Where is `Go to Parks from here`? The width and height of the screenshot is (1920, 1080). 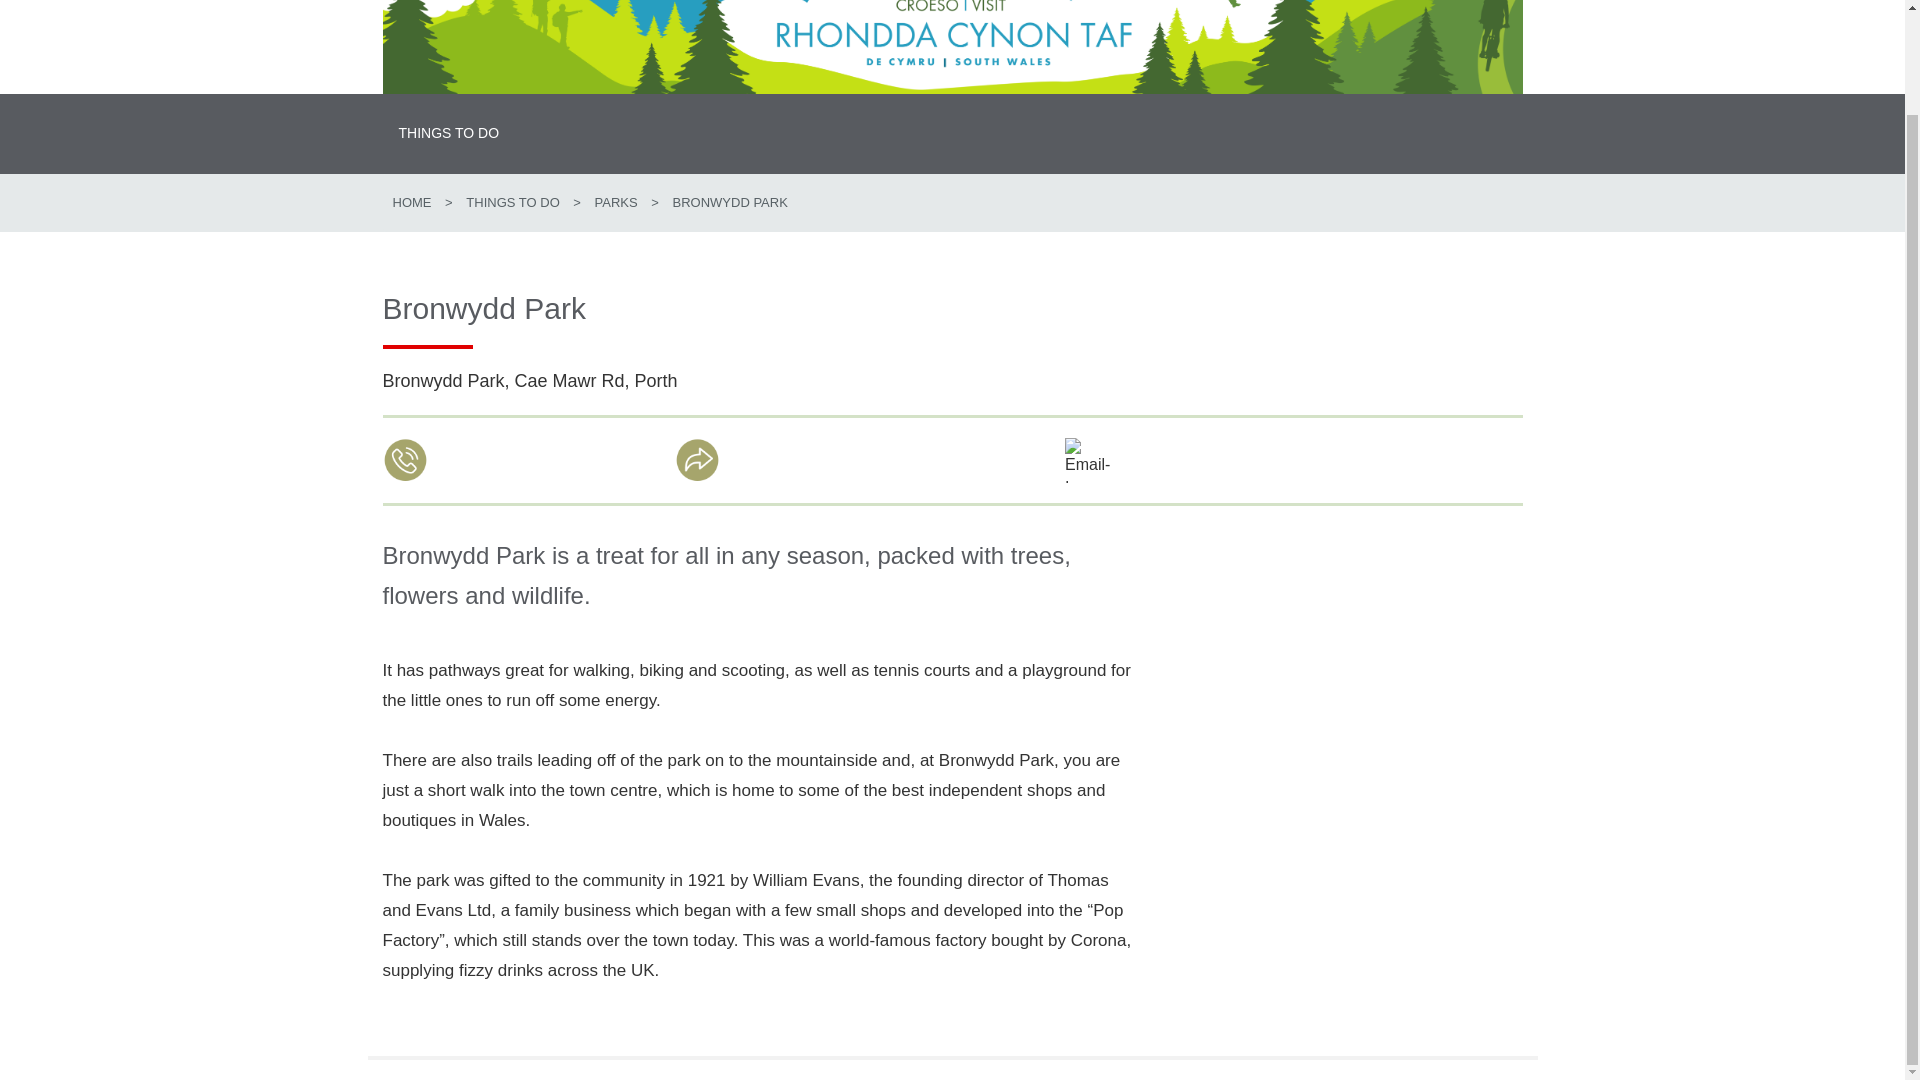 Go to Parks from here is located at coordinates (616, 202).